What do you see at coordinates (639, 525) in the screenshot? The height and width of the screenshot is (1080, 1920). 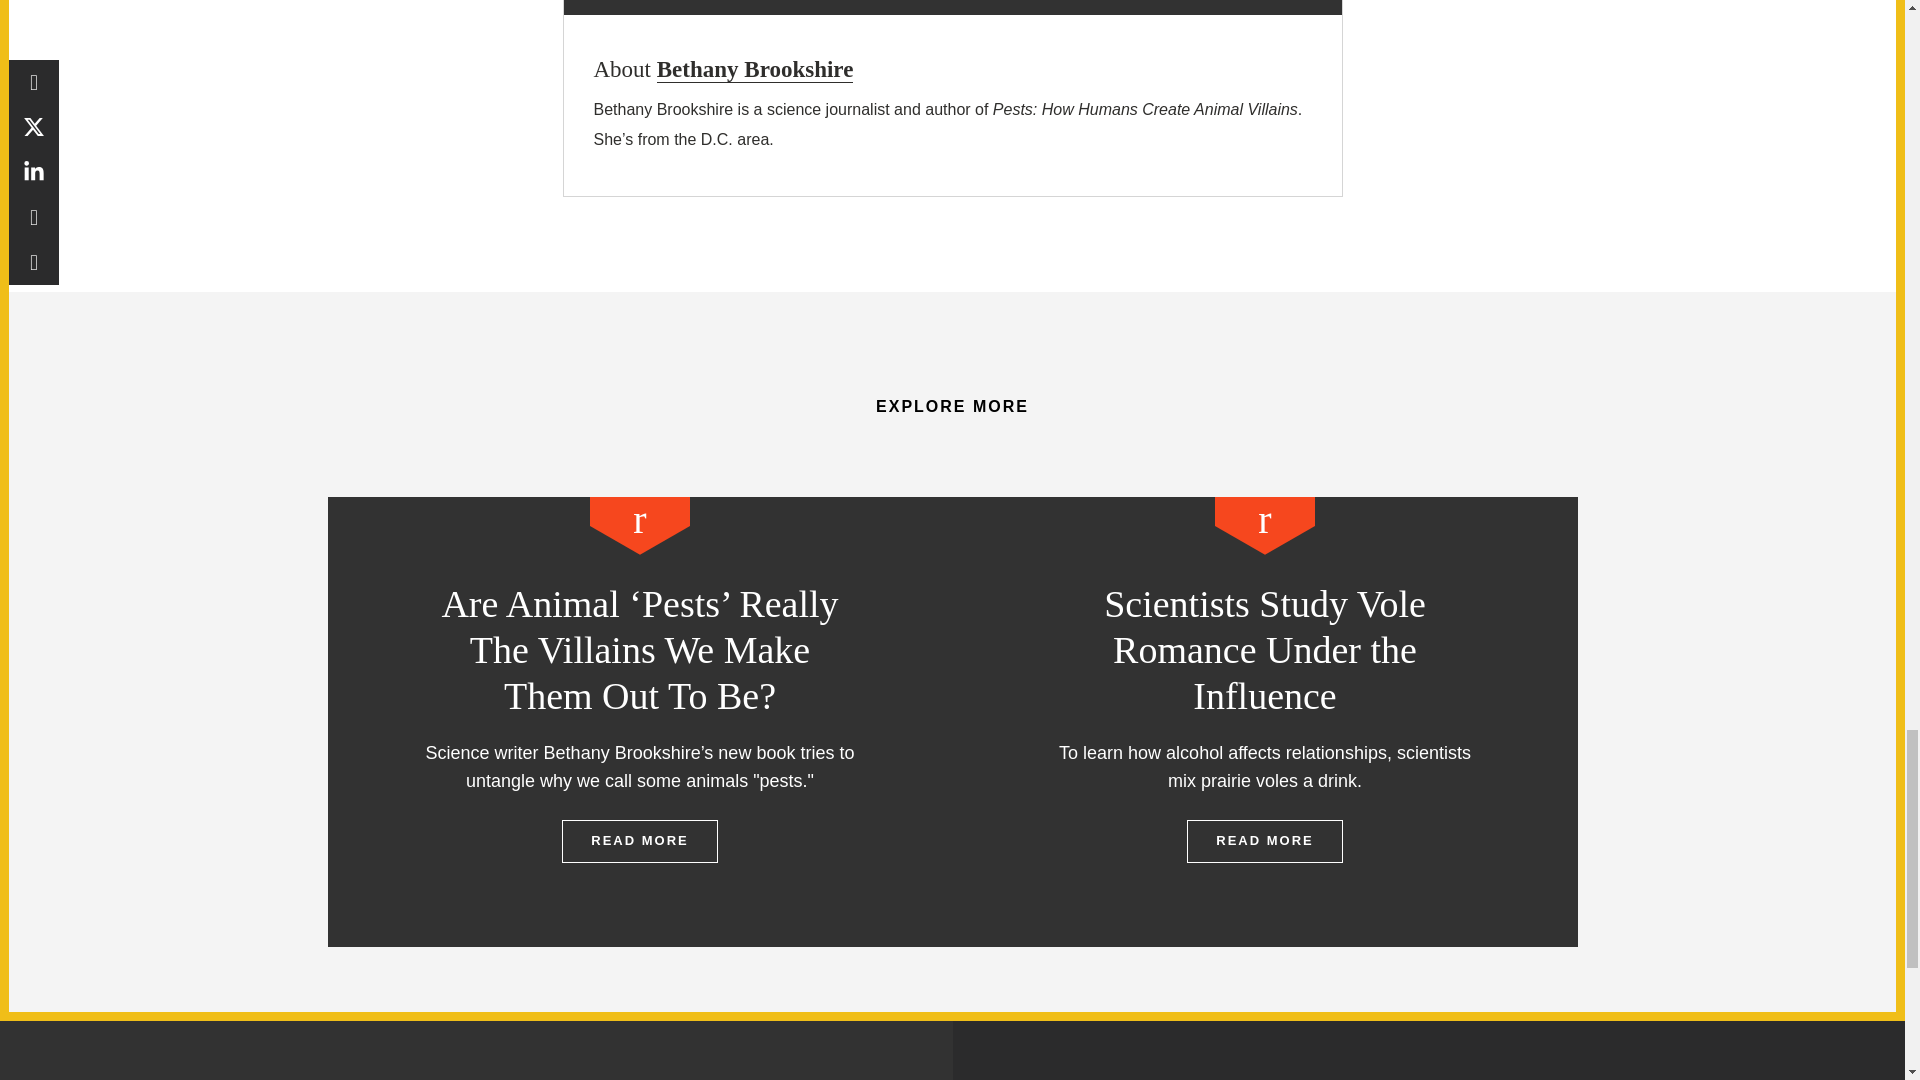 I see `Segment` at bounding box center [639, 525].